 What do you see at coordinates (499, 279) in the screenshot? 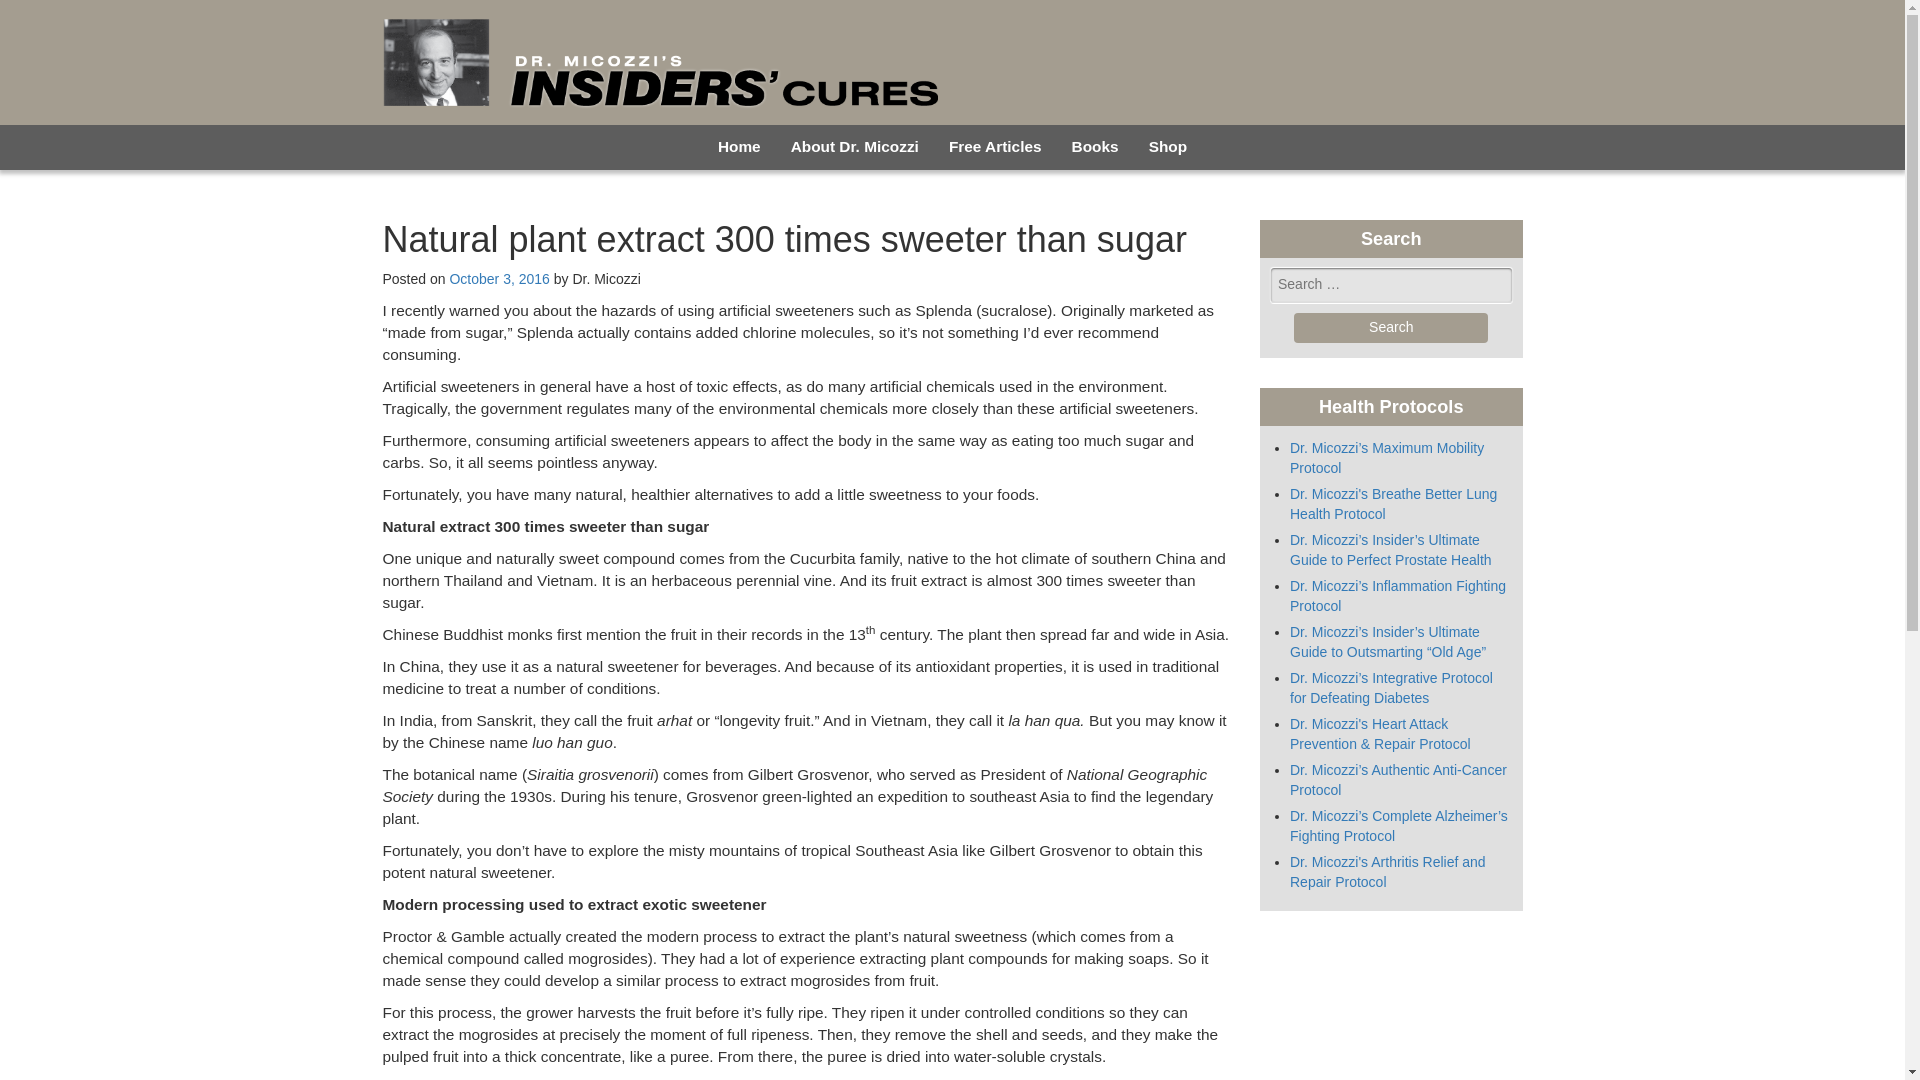
I see `October 3, 2016` at bounding box center [499, 279].